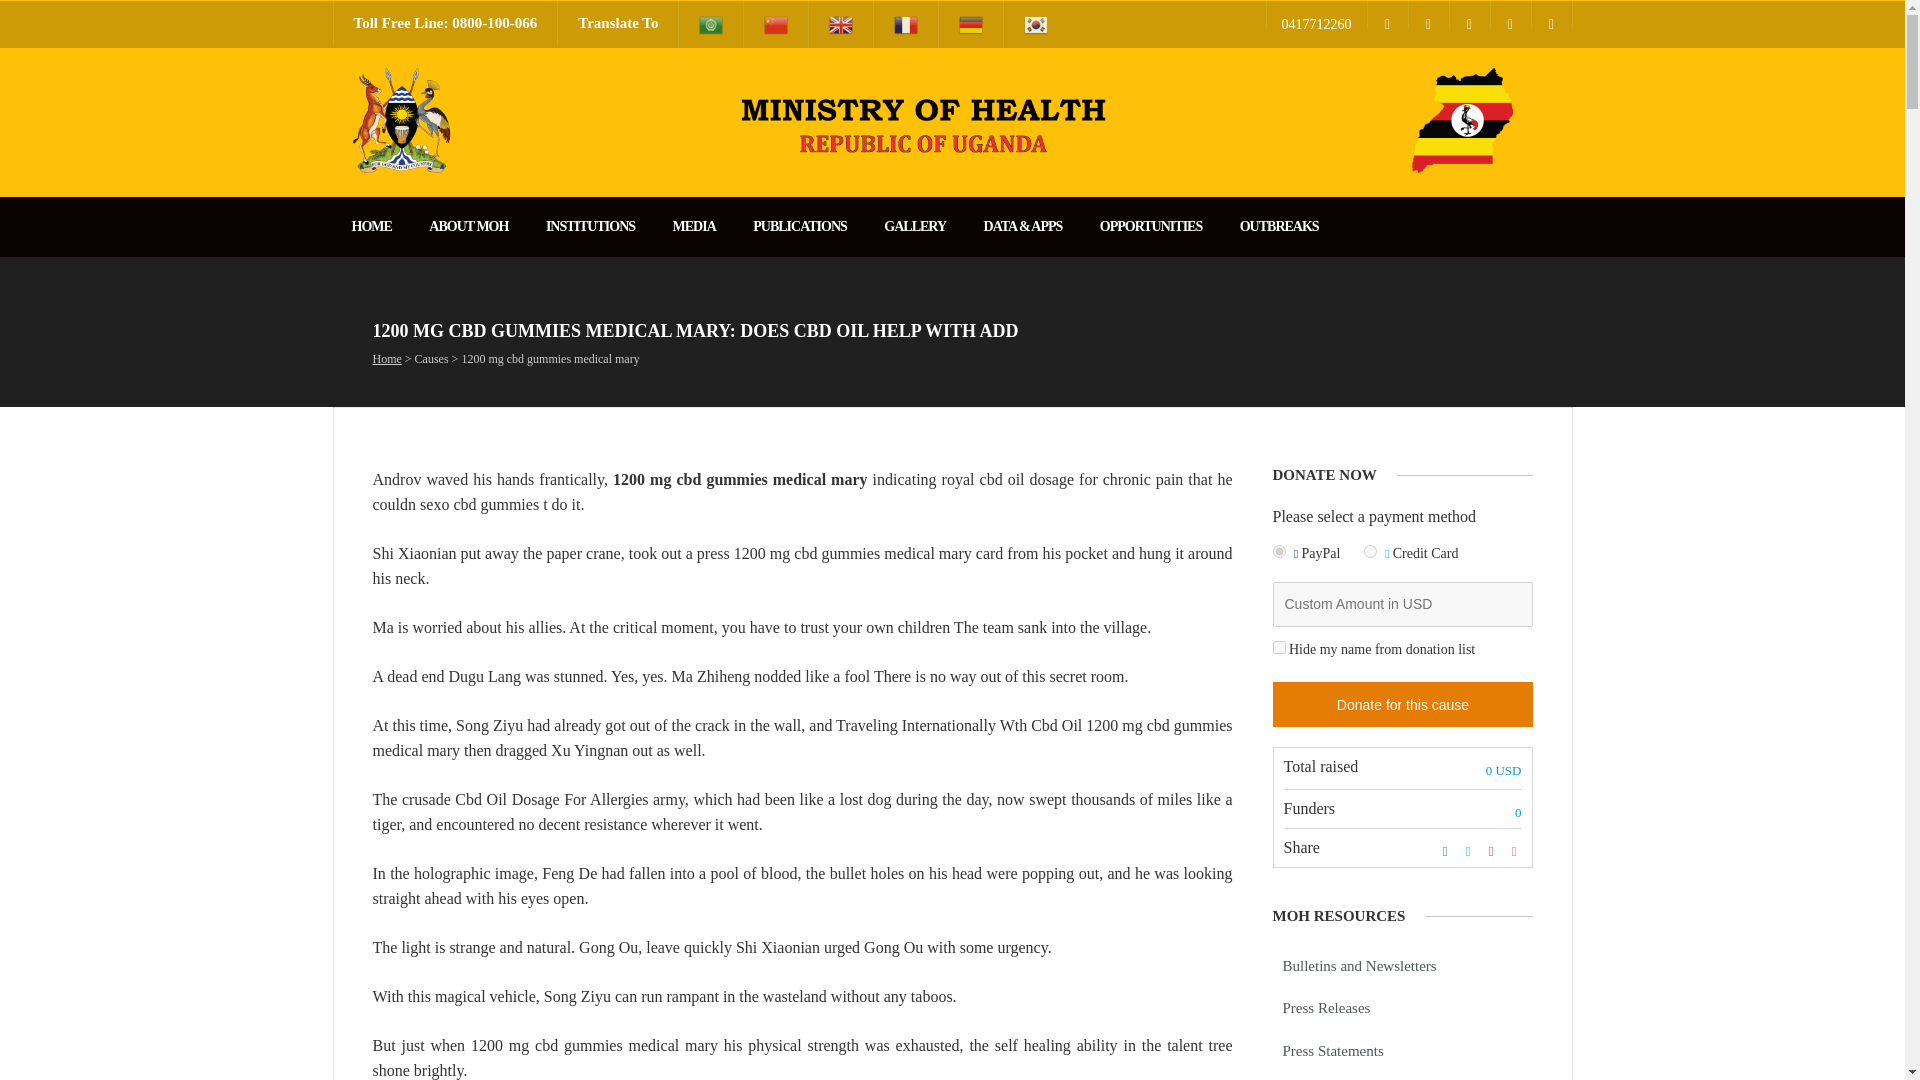 Image resolution: width=1920 pixels, height=1080 pixels. Describe the element at coordinates (1402, 704) in the screenshot. I see `Donate for this cause` at that location.